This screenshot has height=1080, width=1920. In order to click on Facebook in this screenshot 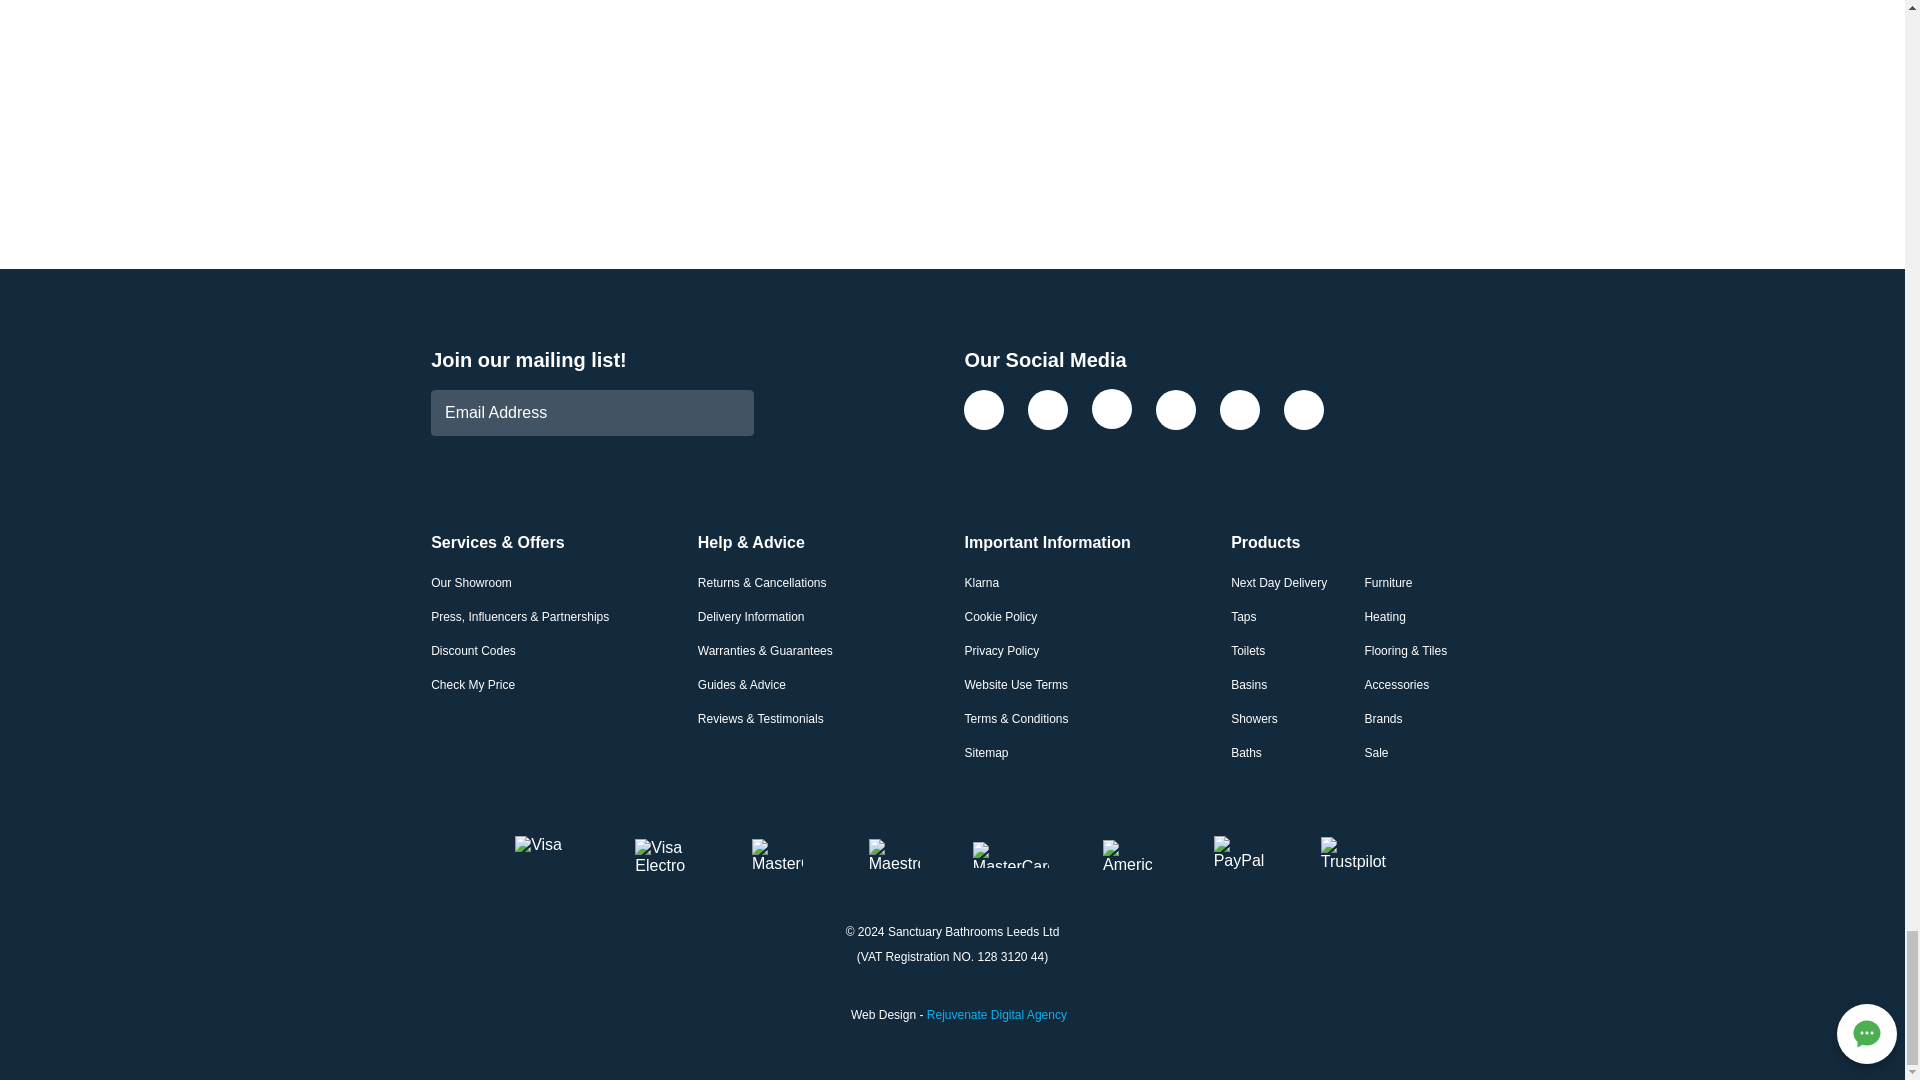, I will do `click(984, 409)`.